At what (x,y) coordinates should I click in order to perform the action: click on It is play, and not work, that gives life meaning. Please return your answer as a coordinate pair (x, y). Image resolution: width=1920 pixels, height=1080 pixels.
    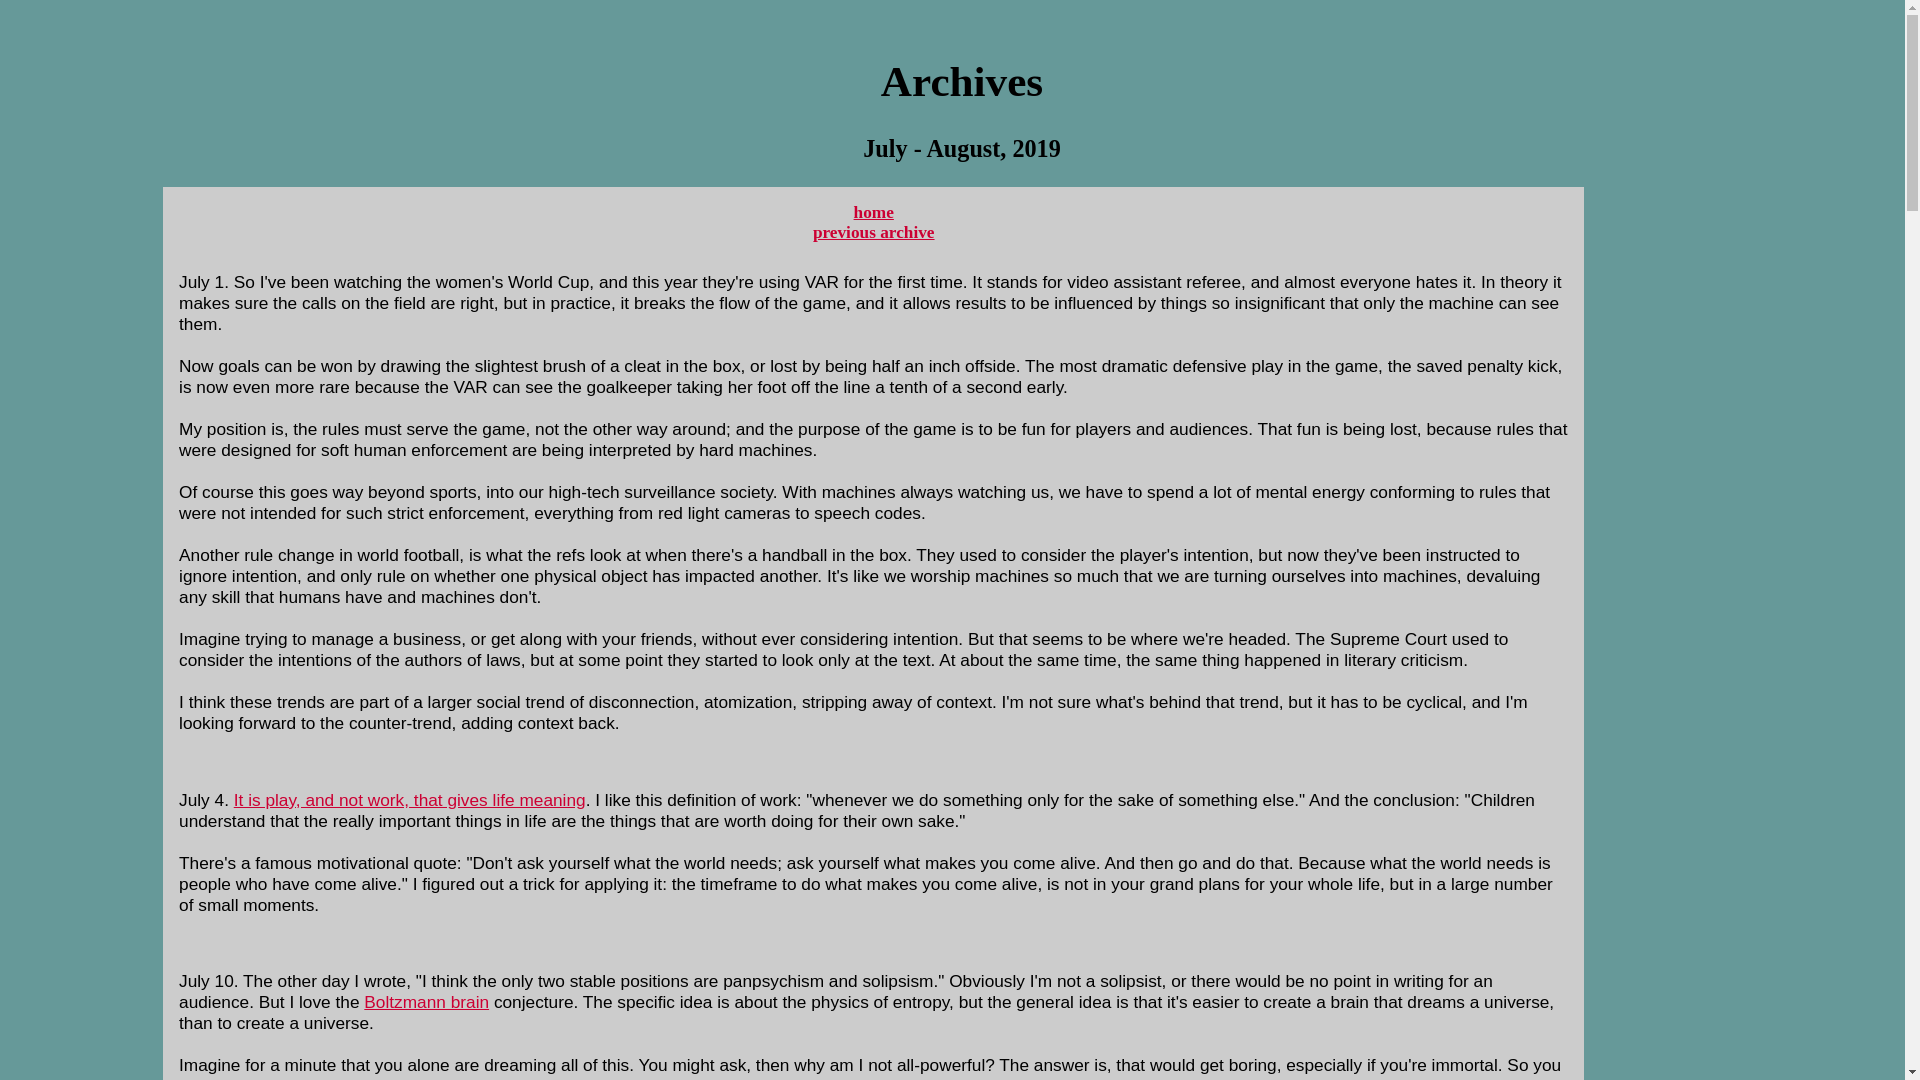
    Looking at the image, I should click on (410, 800).